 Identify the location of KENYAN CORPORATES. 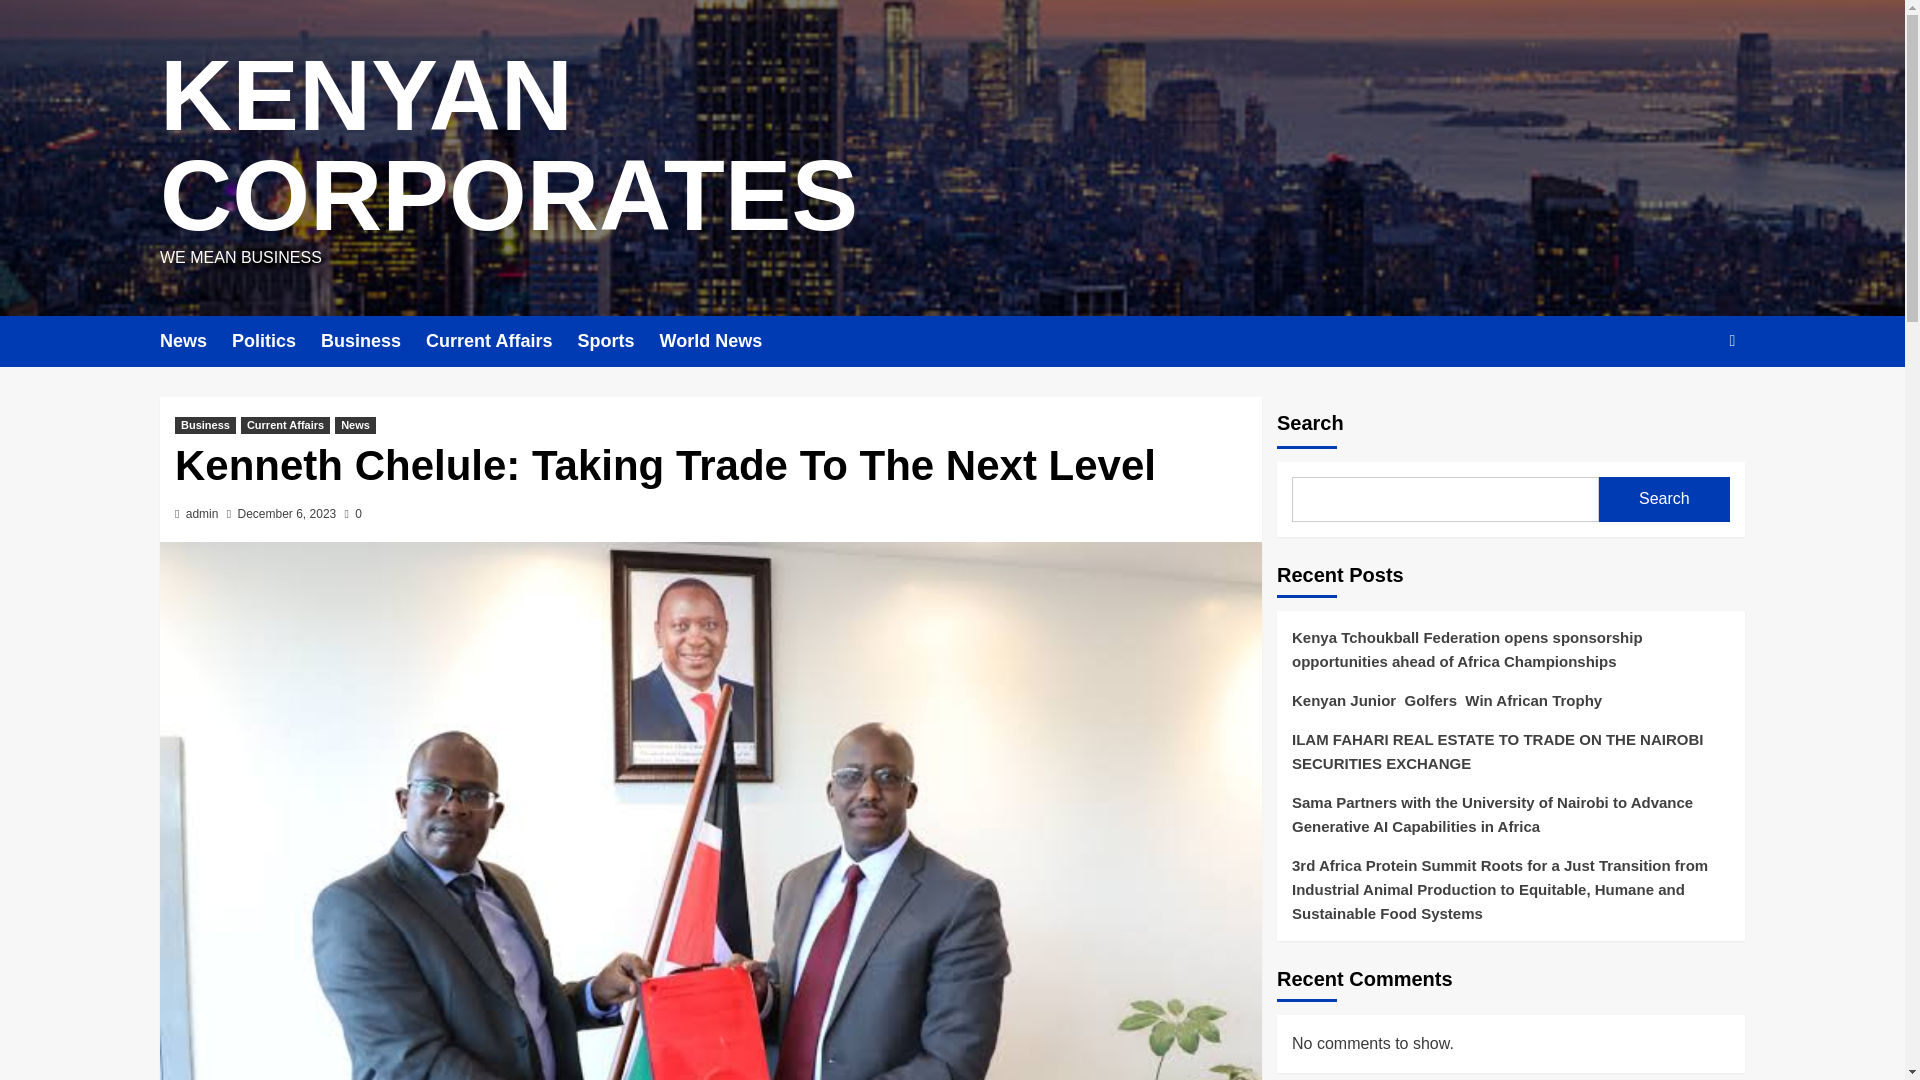
(508, 144).